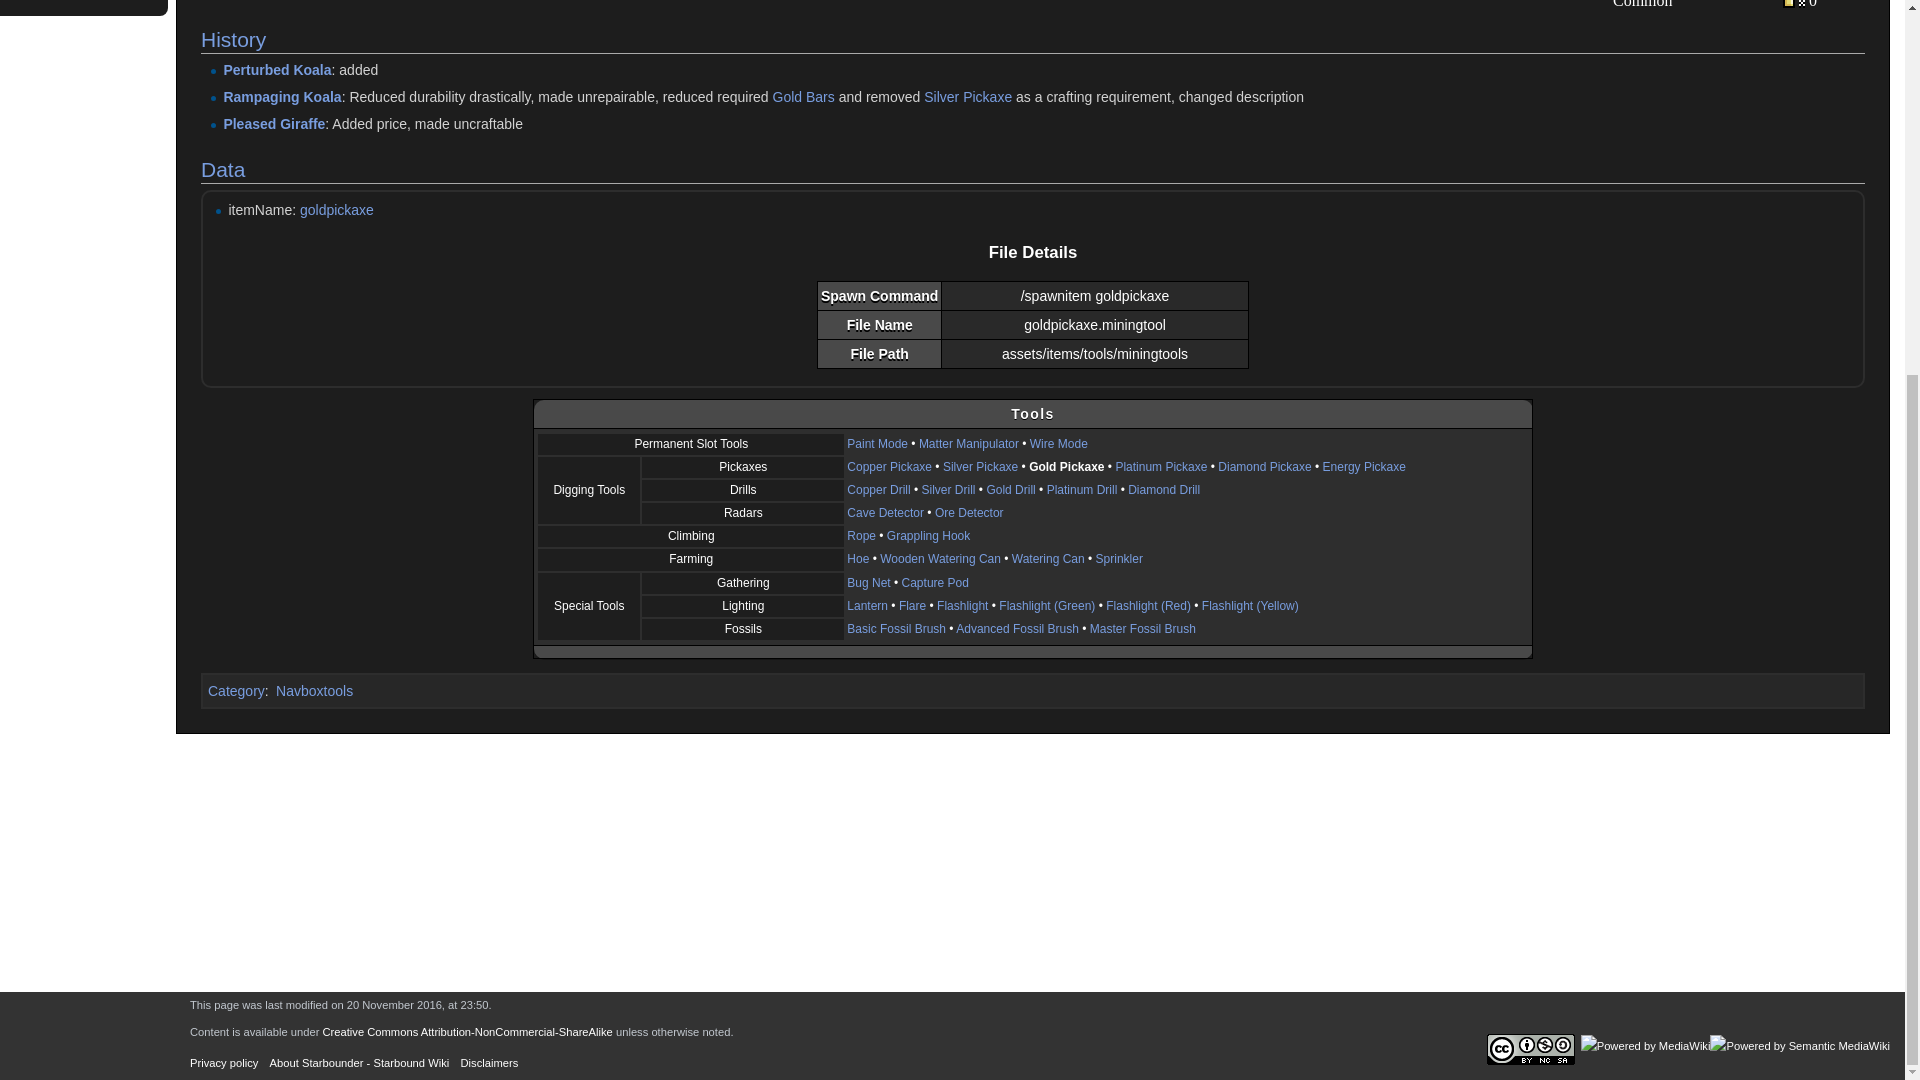  I want to click on History, so click(234, 39).